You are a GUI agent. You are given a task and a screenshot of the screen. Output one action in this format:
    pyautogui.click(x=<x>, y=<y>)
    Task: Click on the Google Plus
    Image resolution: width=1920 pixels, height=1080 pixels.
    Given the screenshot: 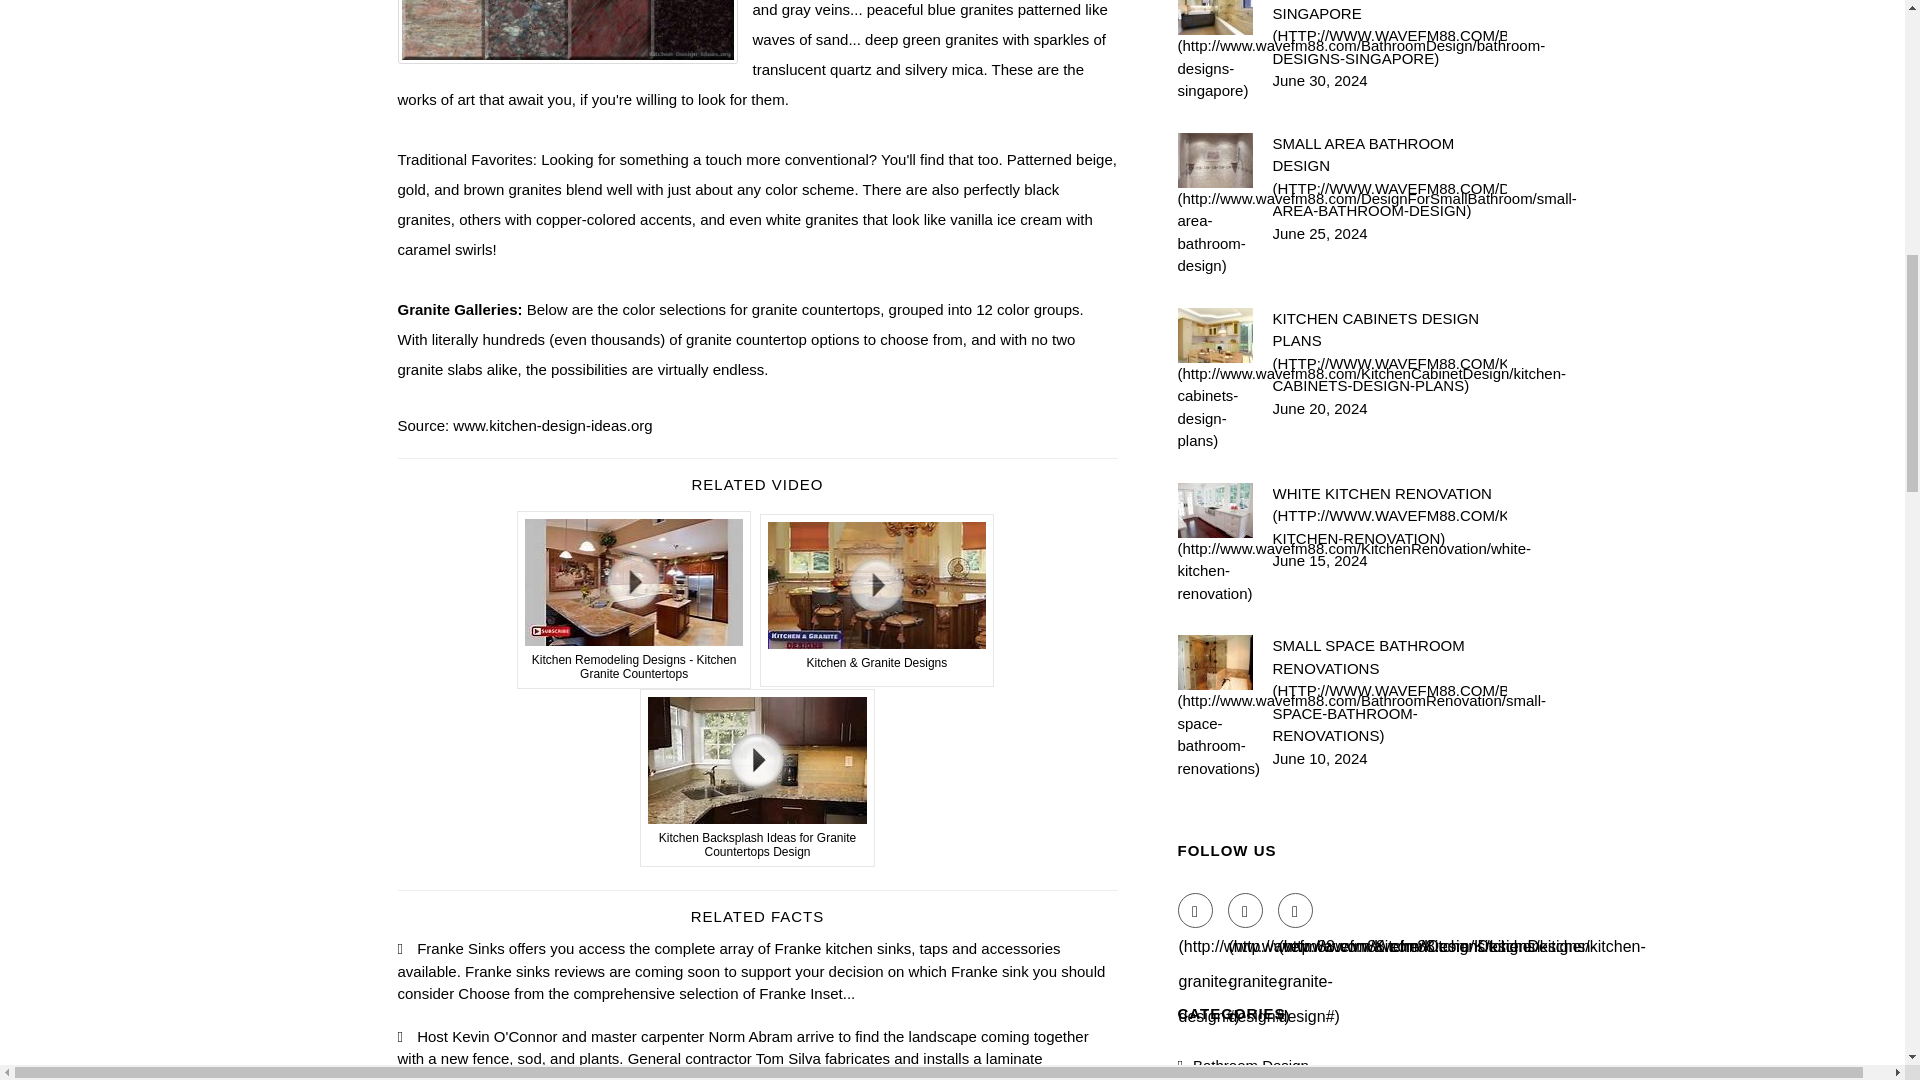 What is the action you would take?
    pyautogui.click(x=1296, y=909)
    